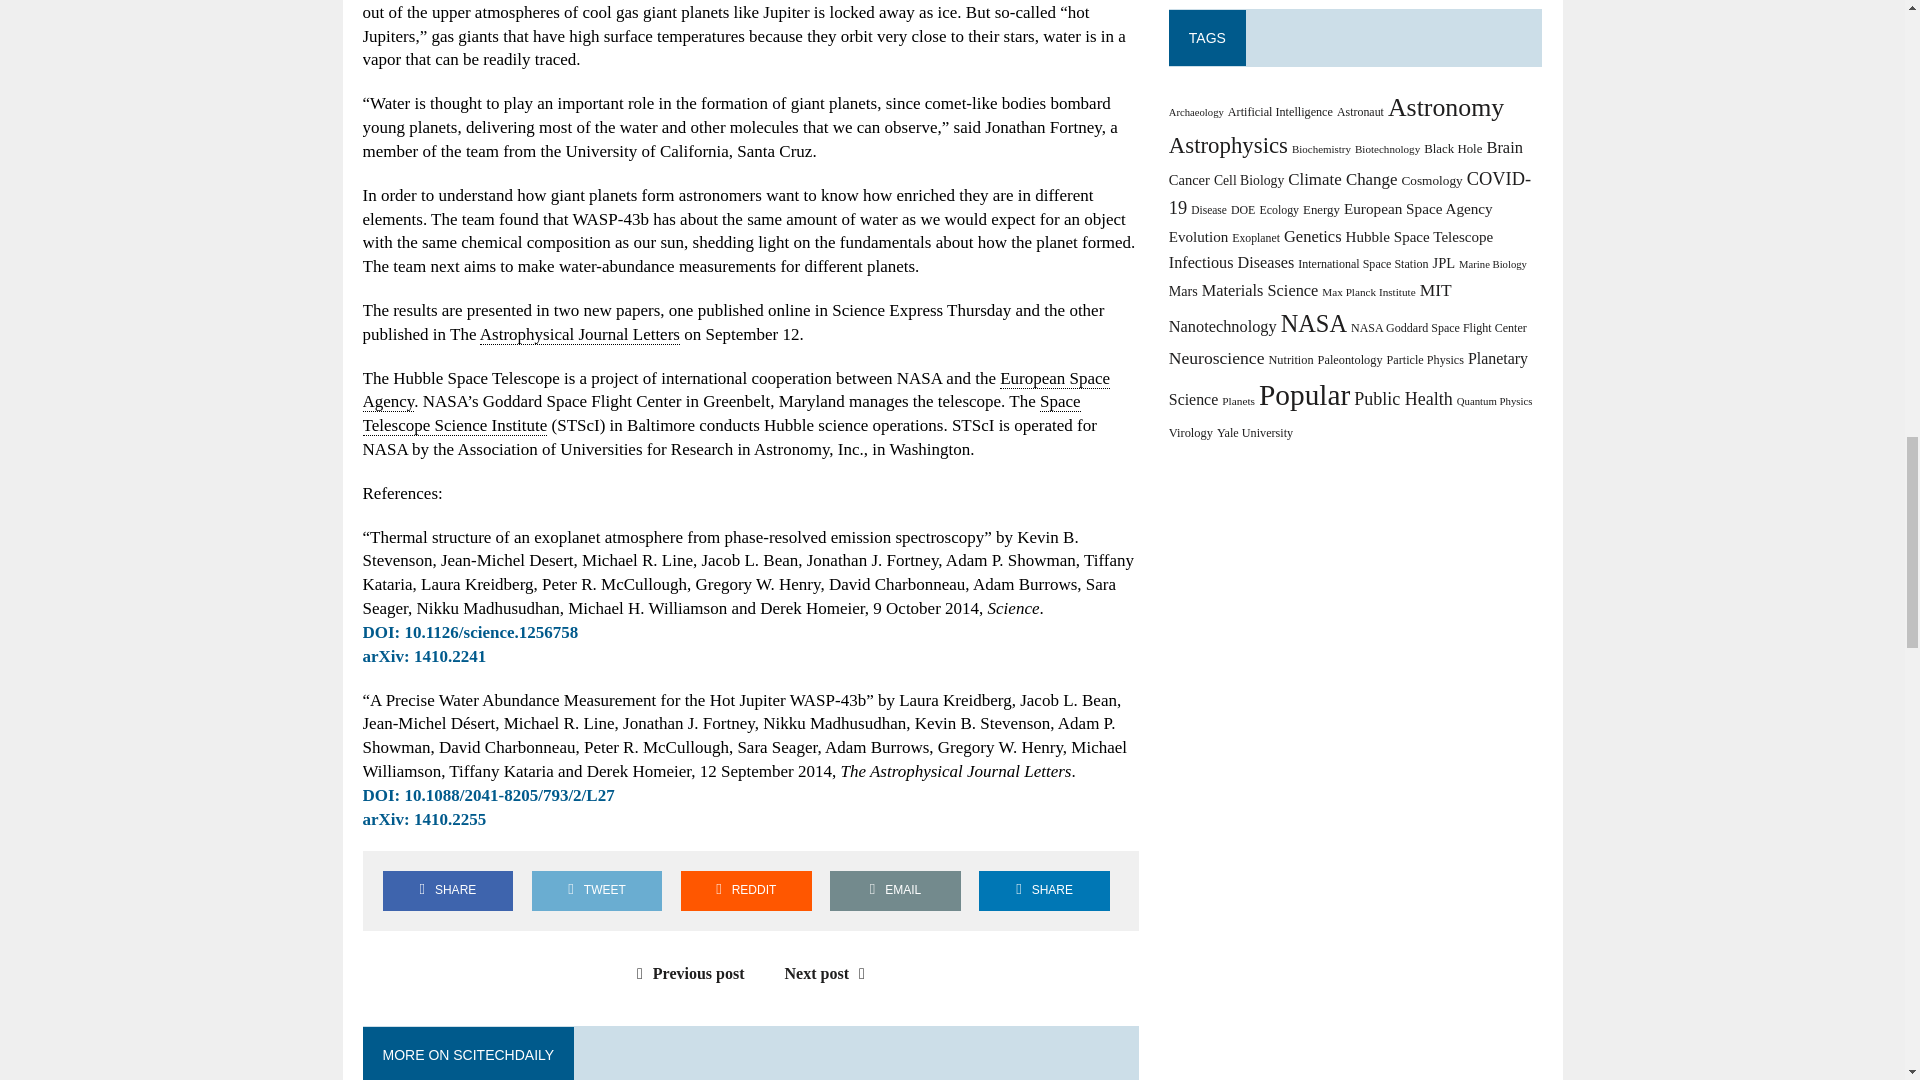  I want to click on Post This Article to Reddit, so click(746, 890).